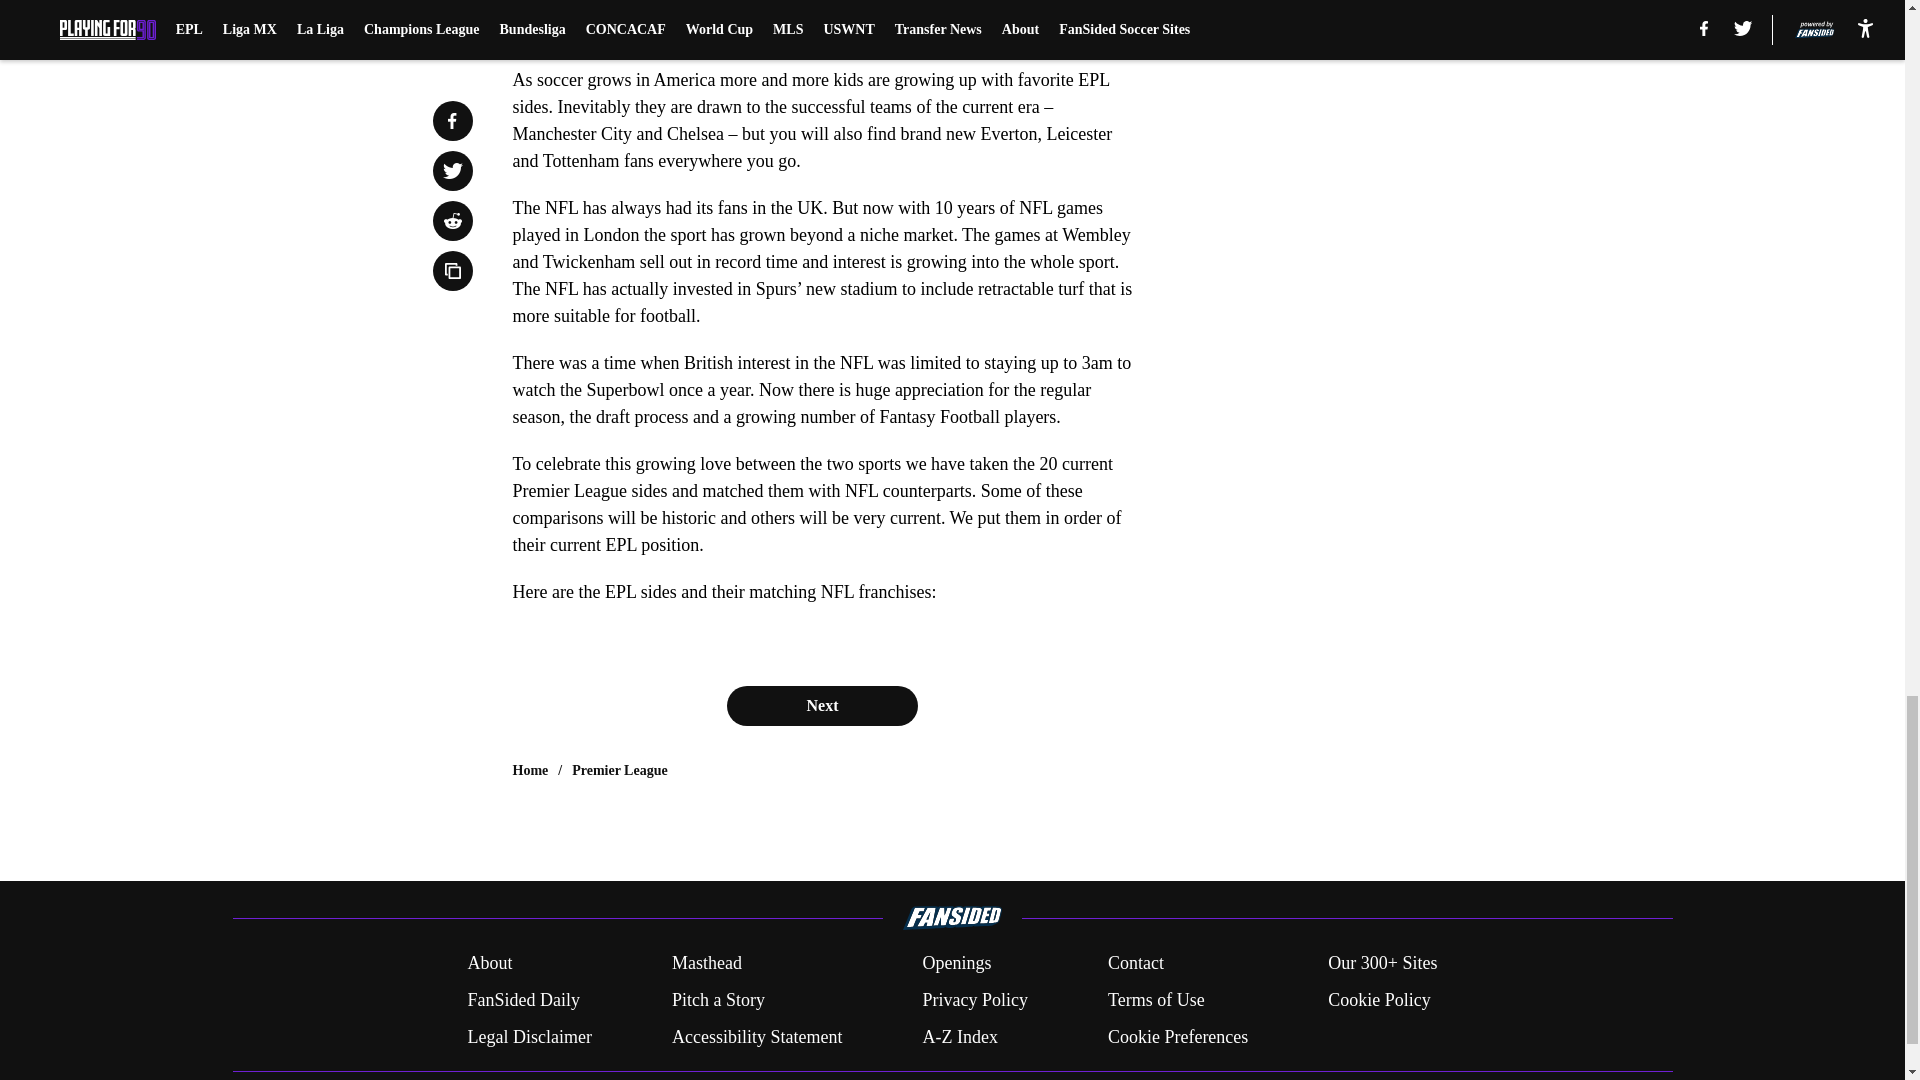  Describe the element at coordinates (974, 1000) in the screenshot. I see `Privacy Policy` at that location.